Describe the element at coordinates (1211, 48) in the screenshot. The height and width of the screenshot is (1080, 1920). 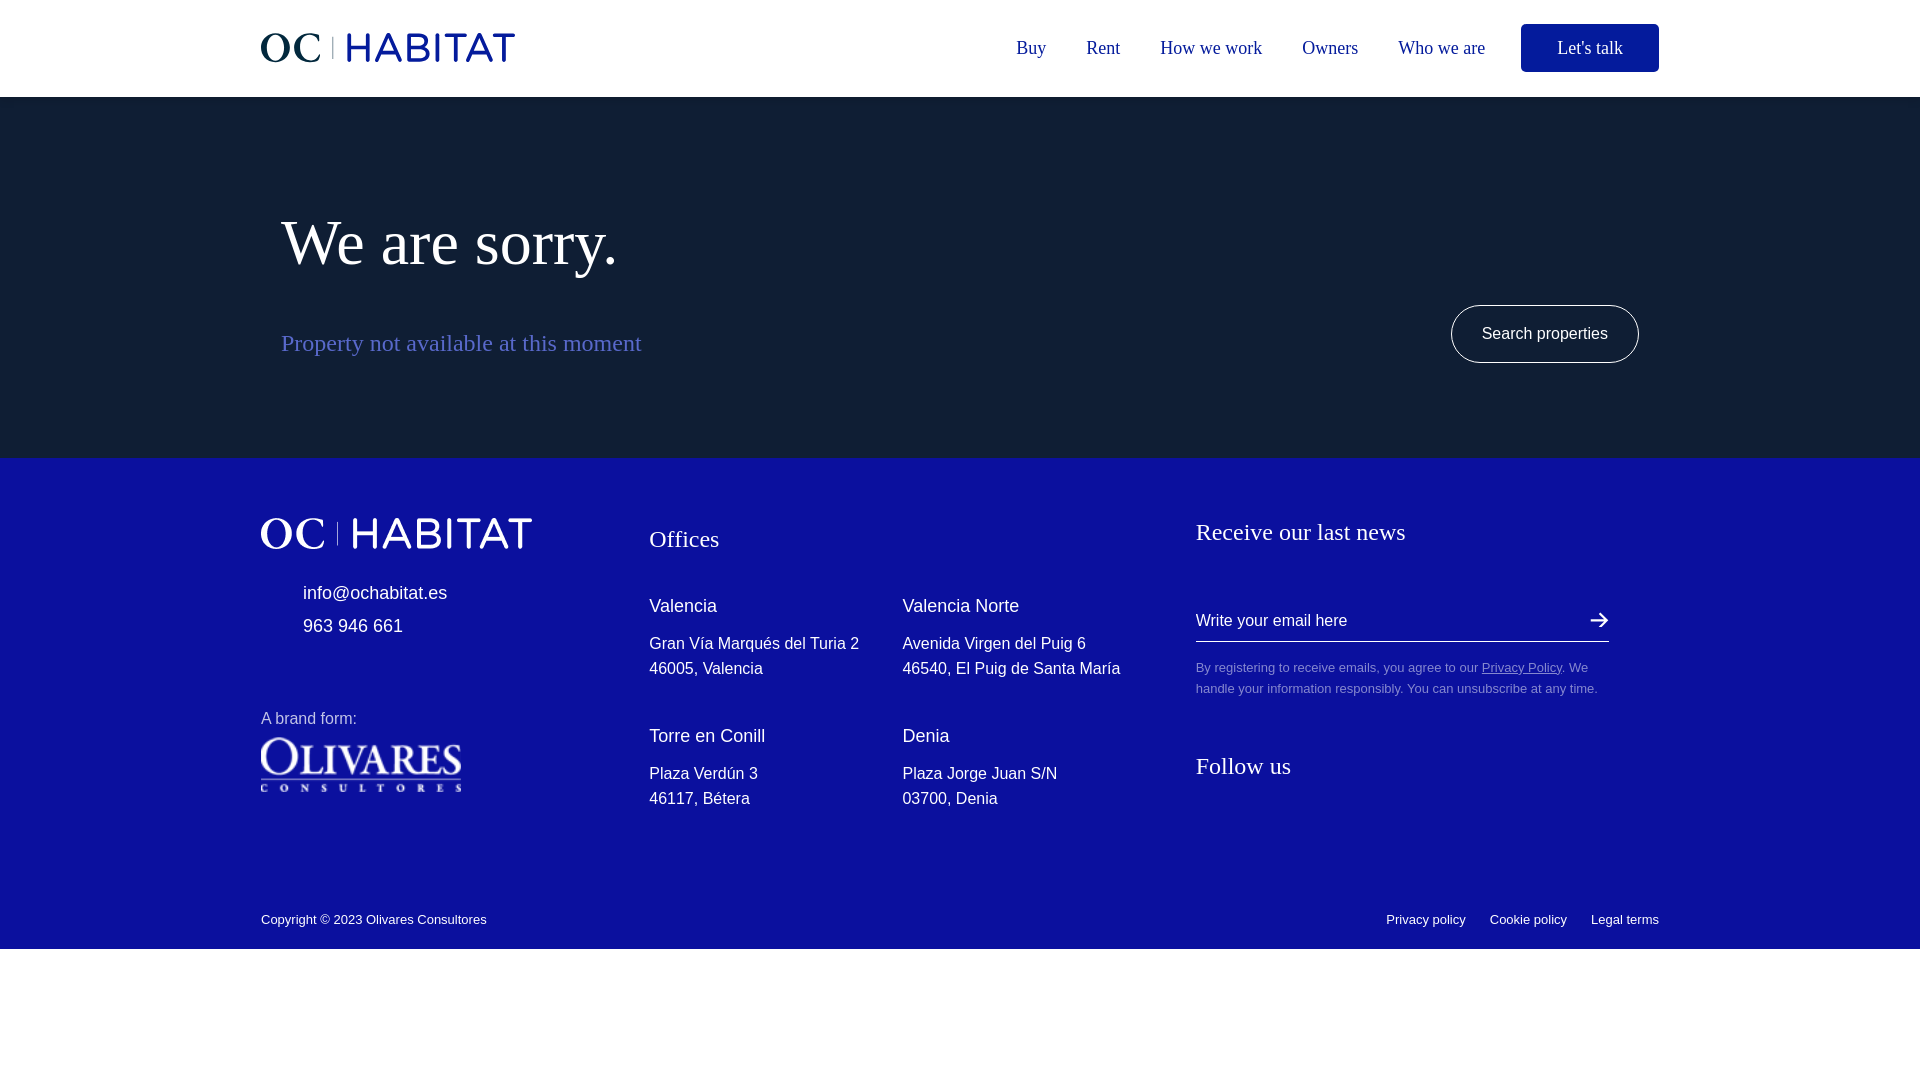
I see `How we work` at that location.